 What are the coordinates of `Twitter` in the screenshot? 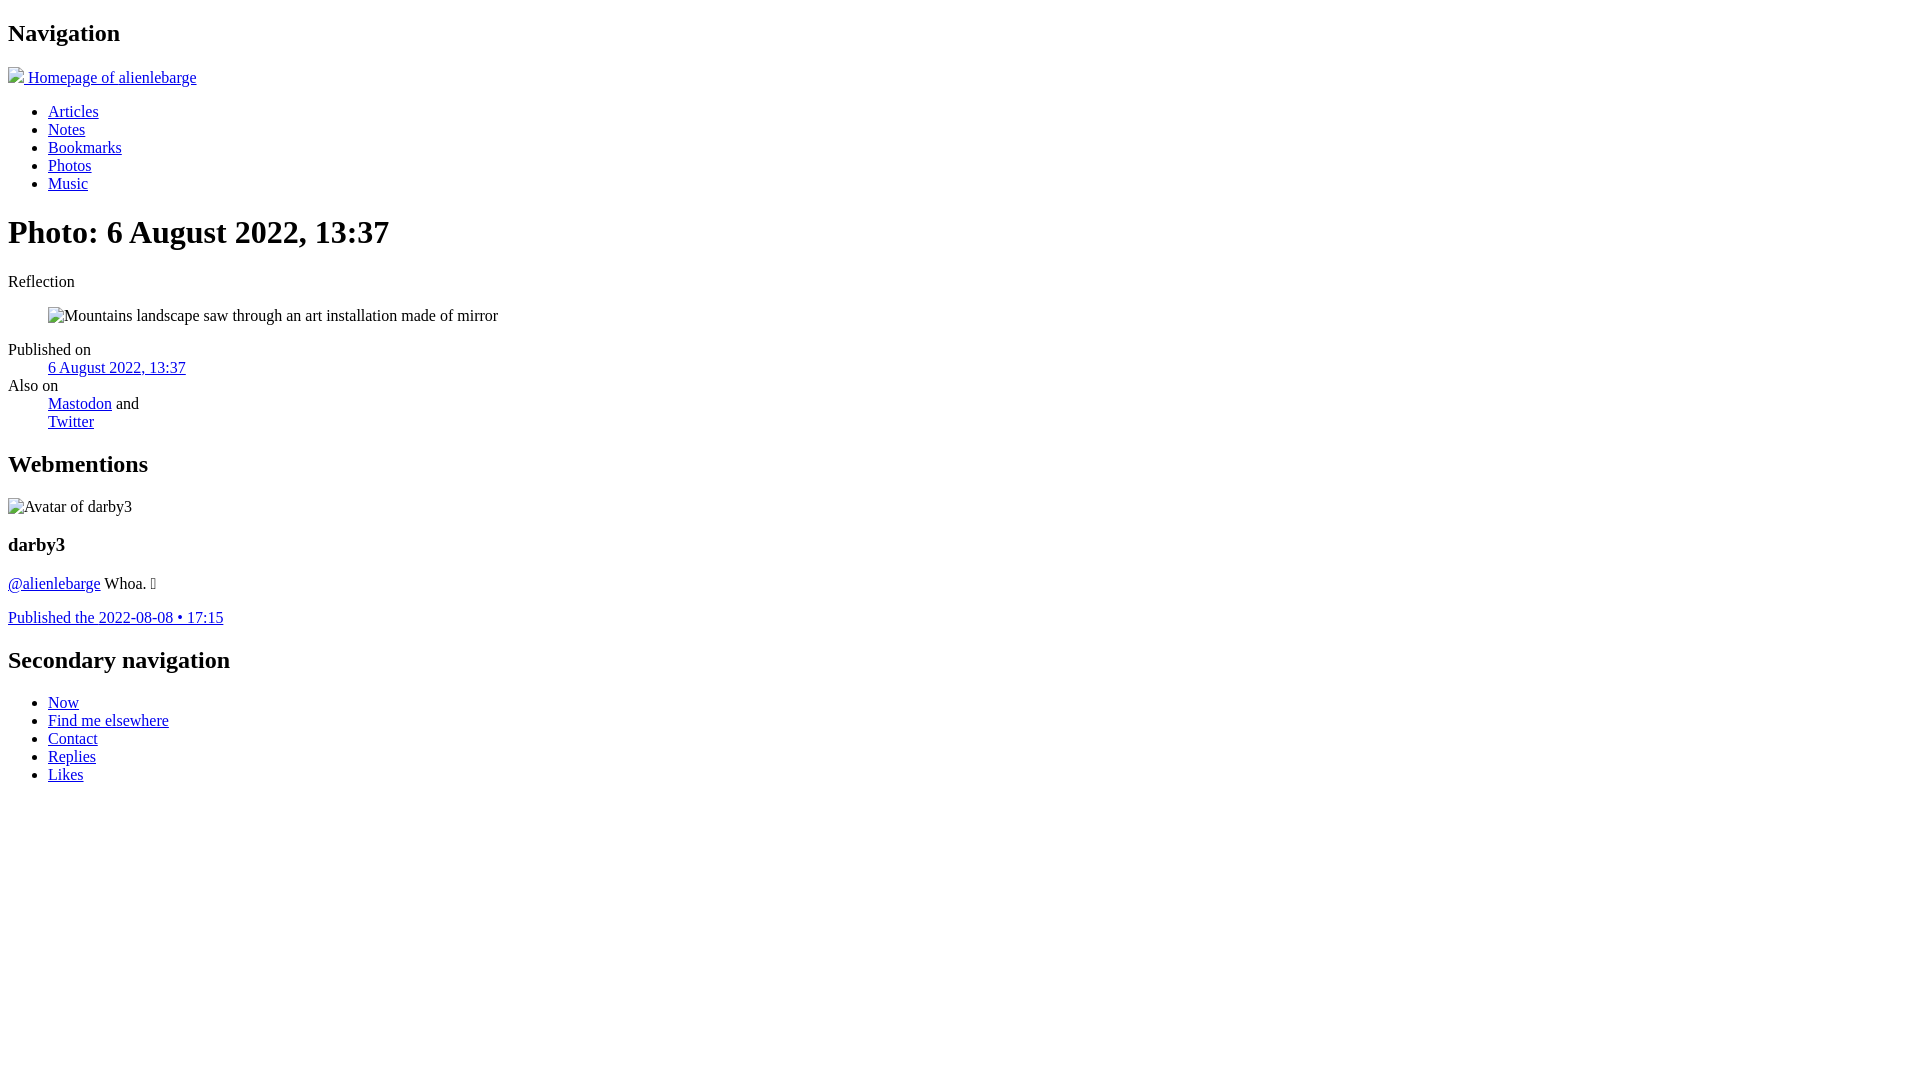 It's located at (71, 422).